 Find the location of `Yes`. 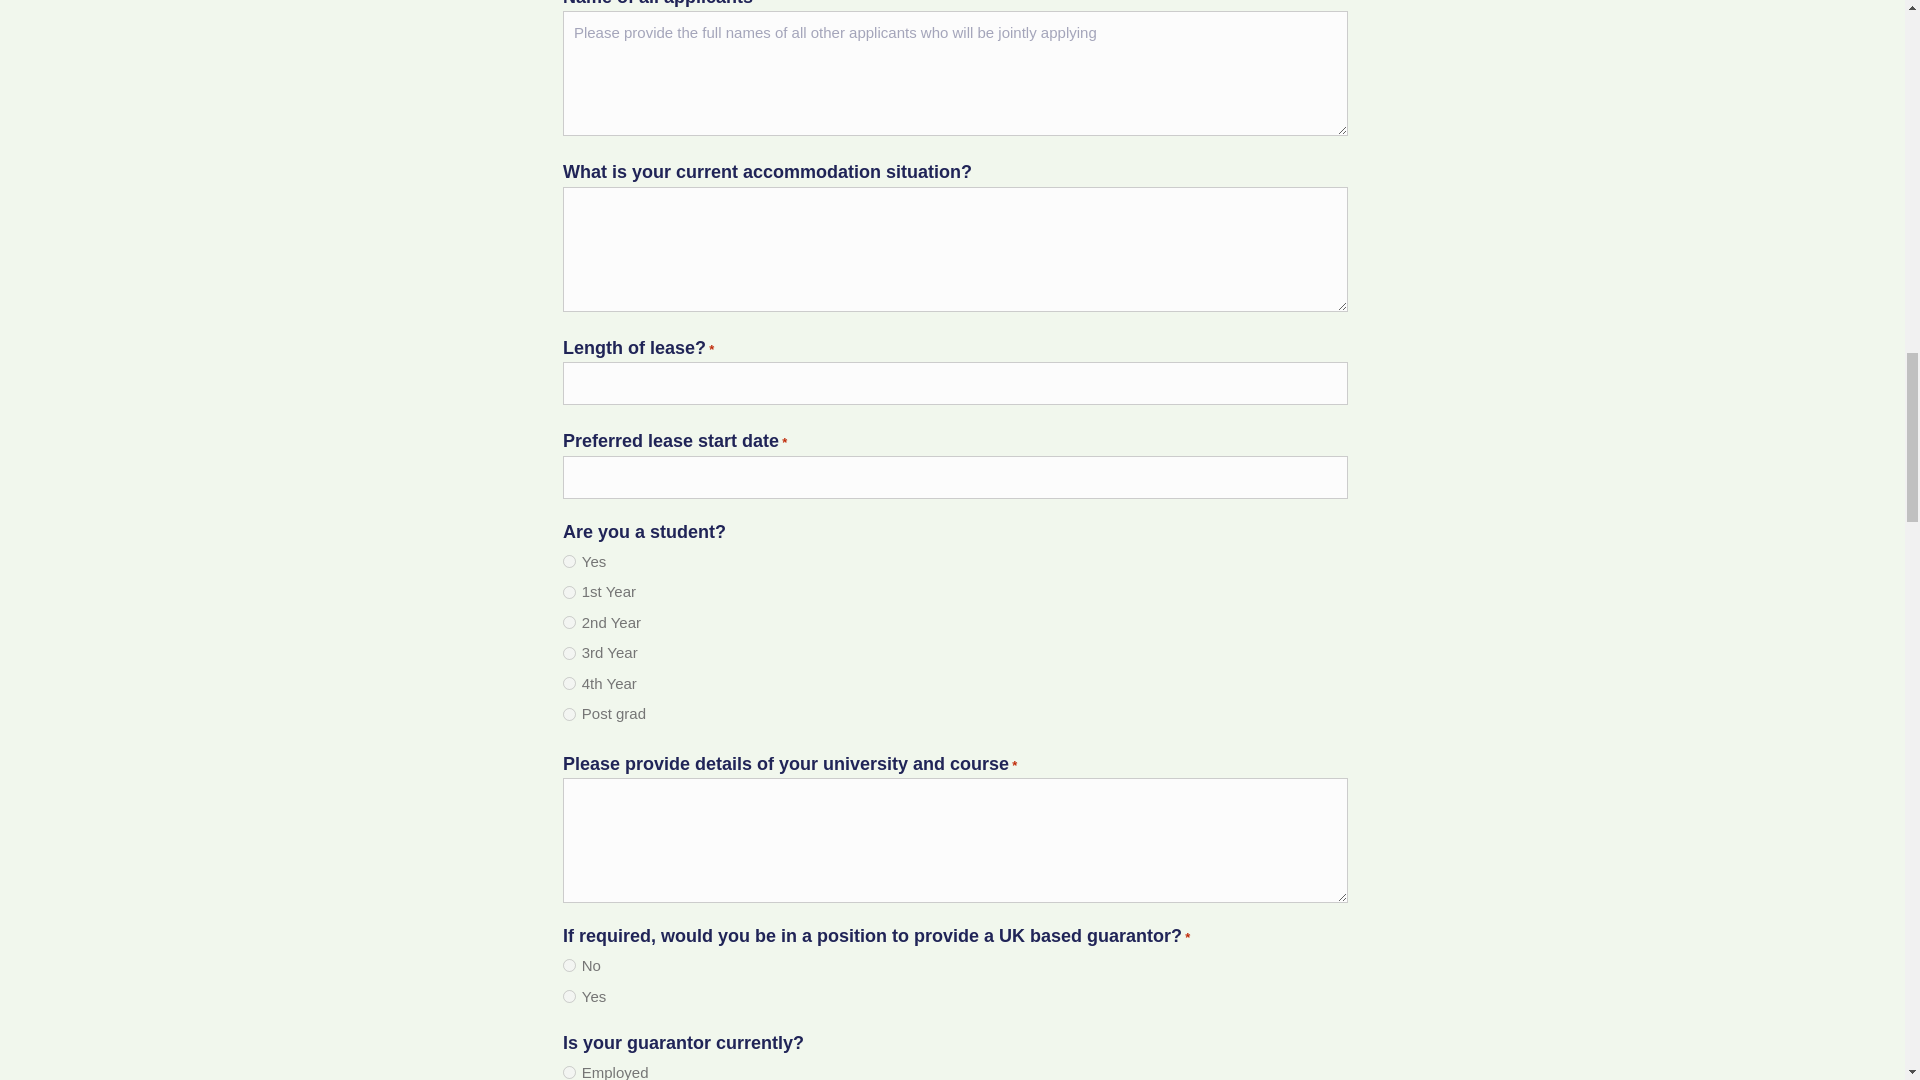

Yes is located at coordinates (569, 996).